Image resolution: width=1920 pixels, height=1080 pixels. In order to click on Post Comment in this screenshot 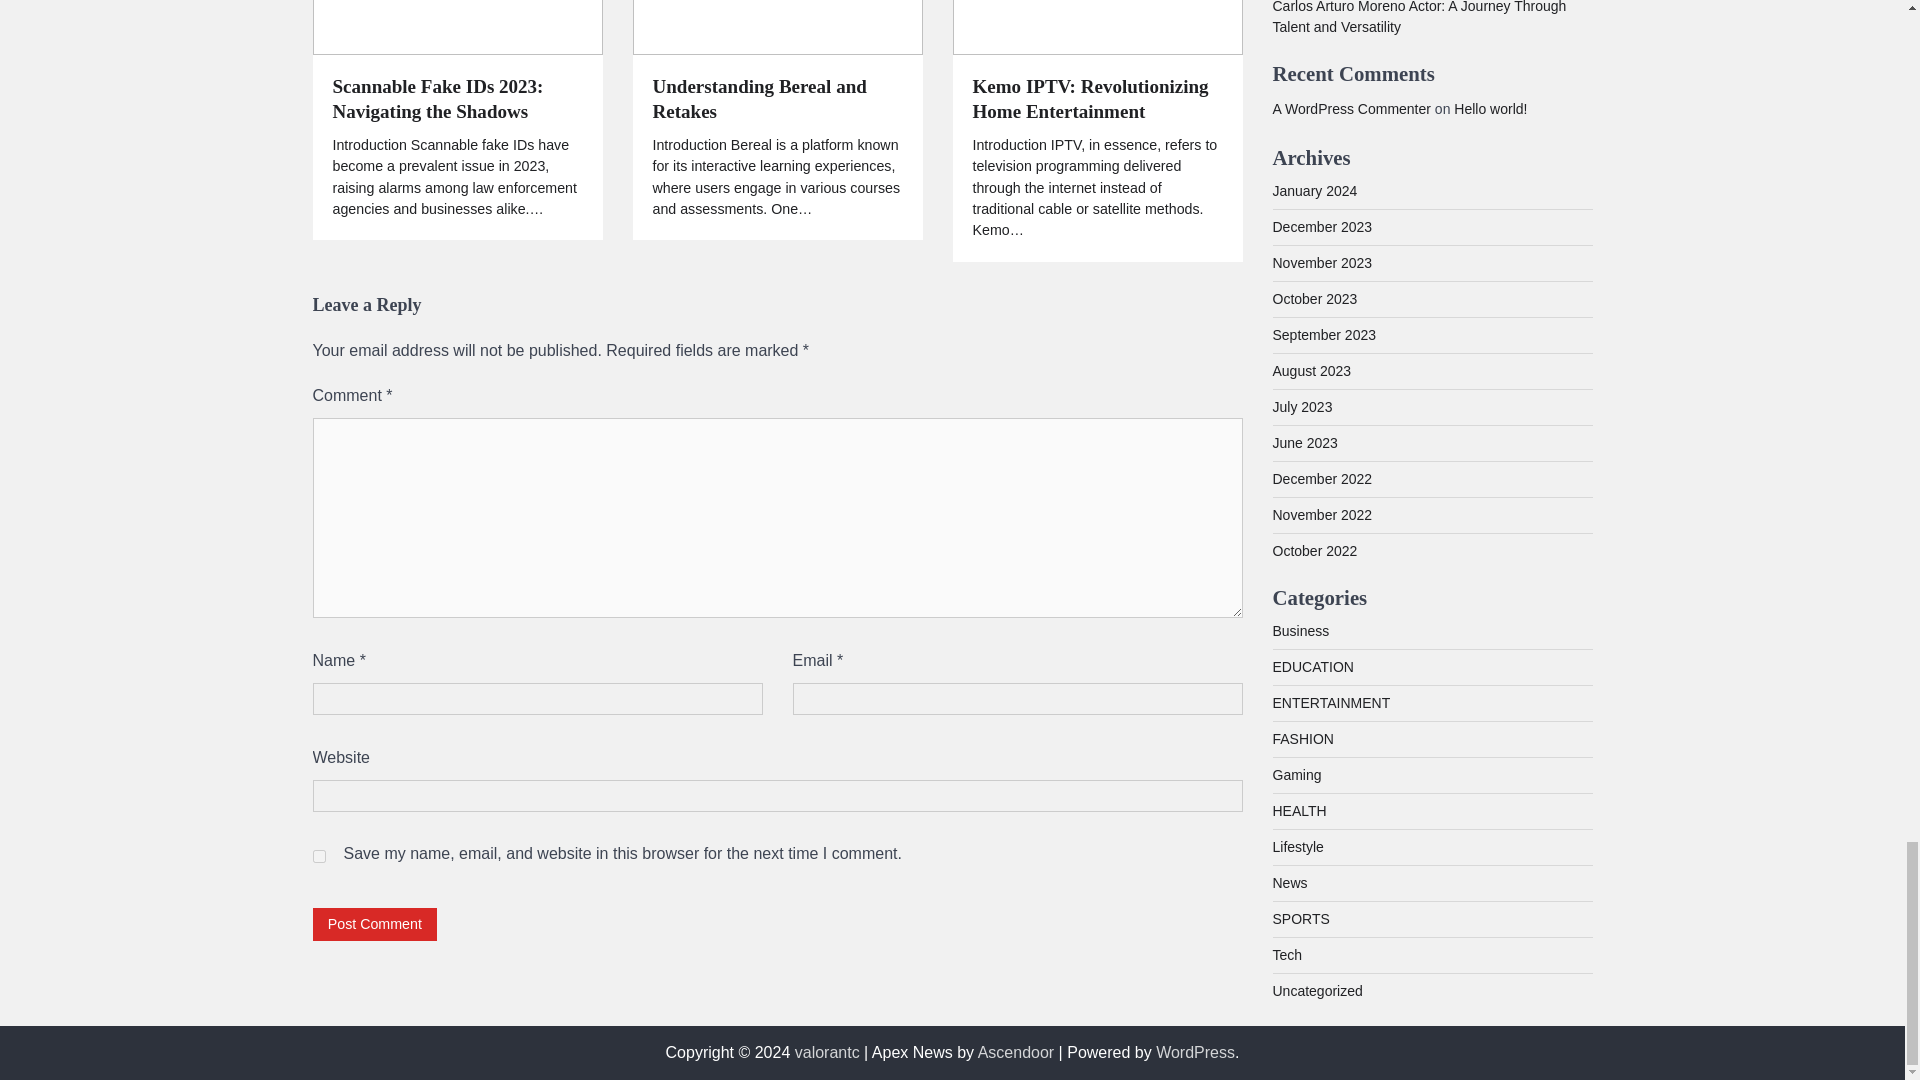, I will do `click(374, 924)`.